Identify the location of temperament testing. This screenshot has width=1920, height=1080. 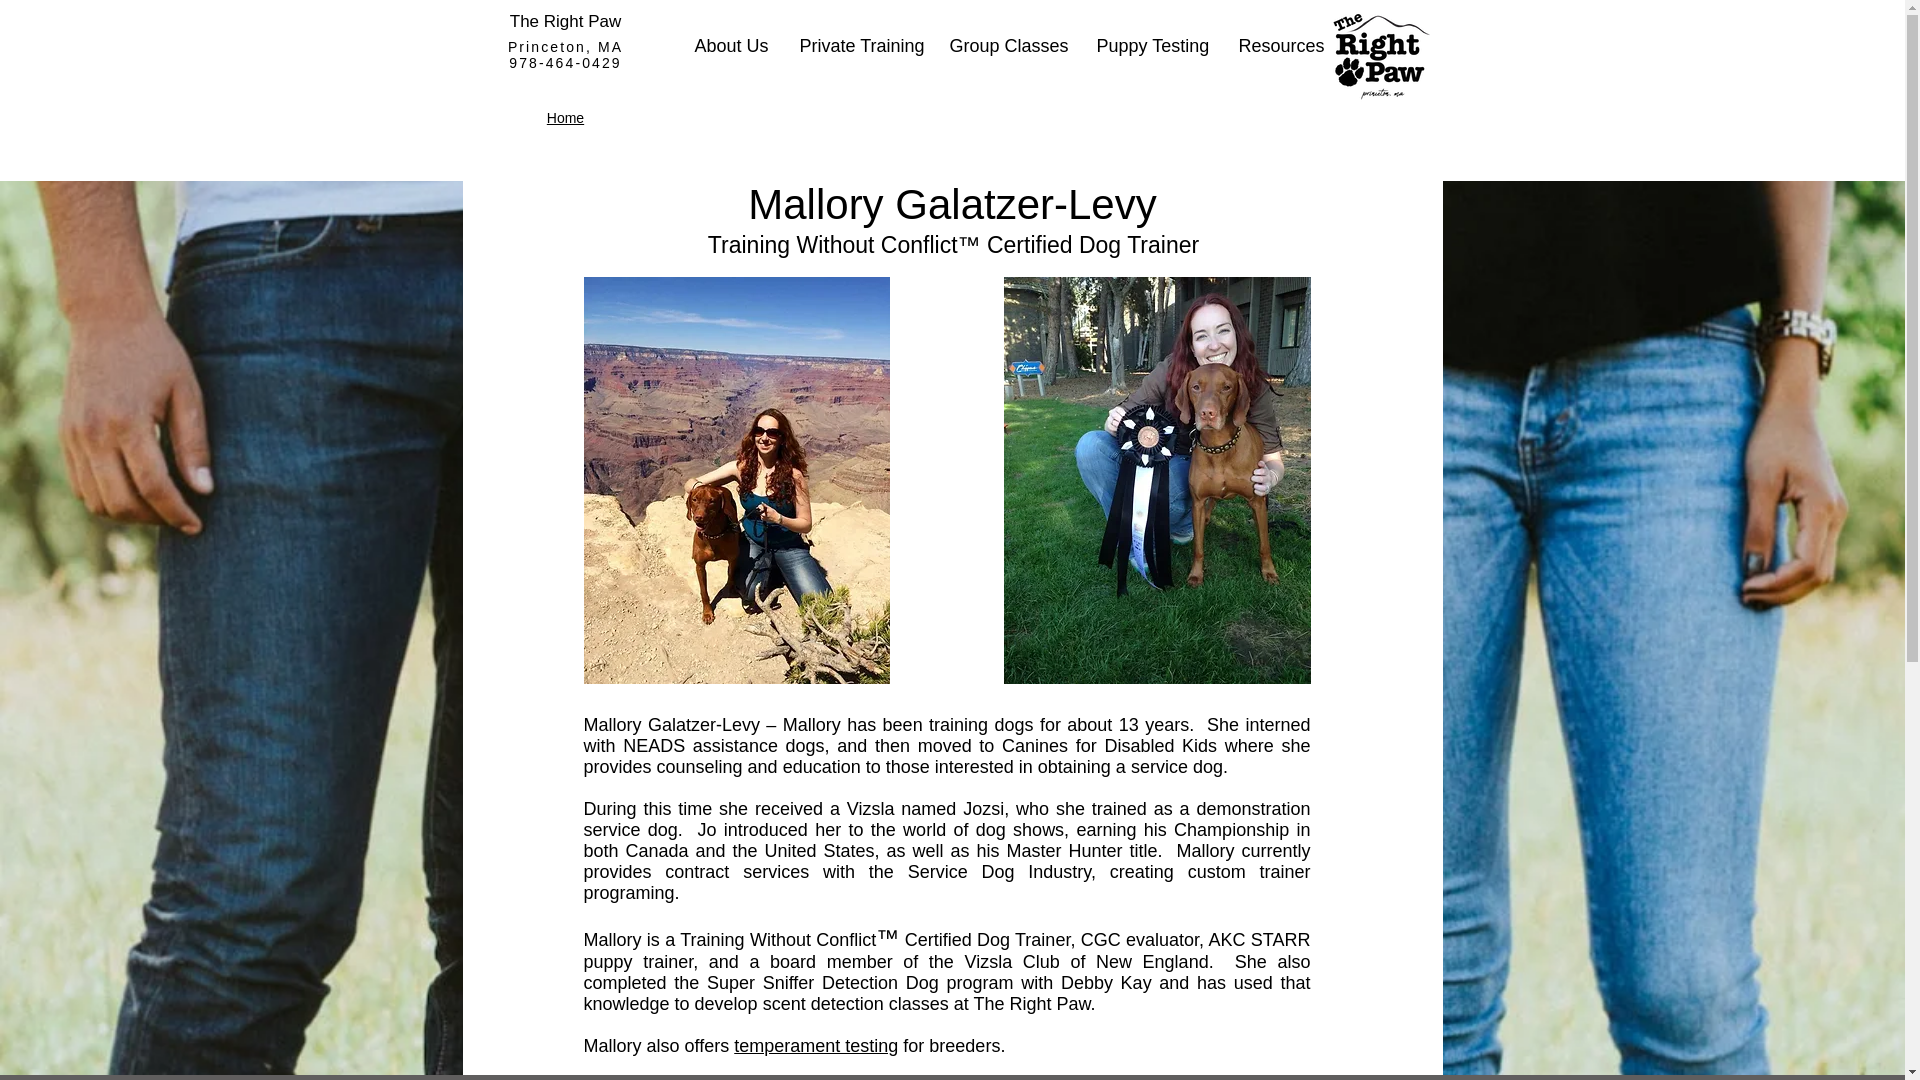
(816, 1046).